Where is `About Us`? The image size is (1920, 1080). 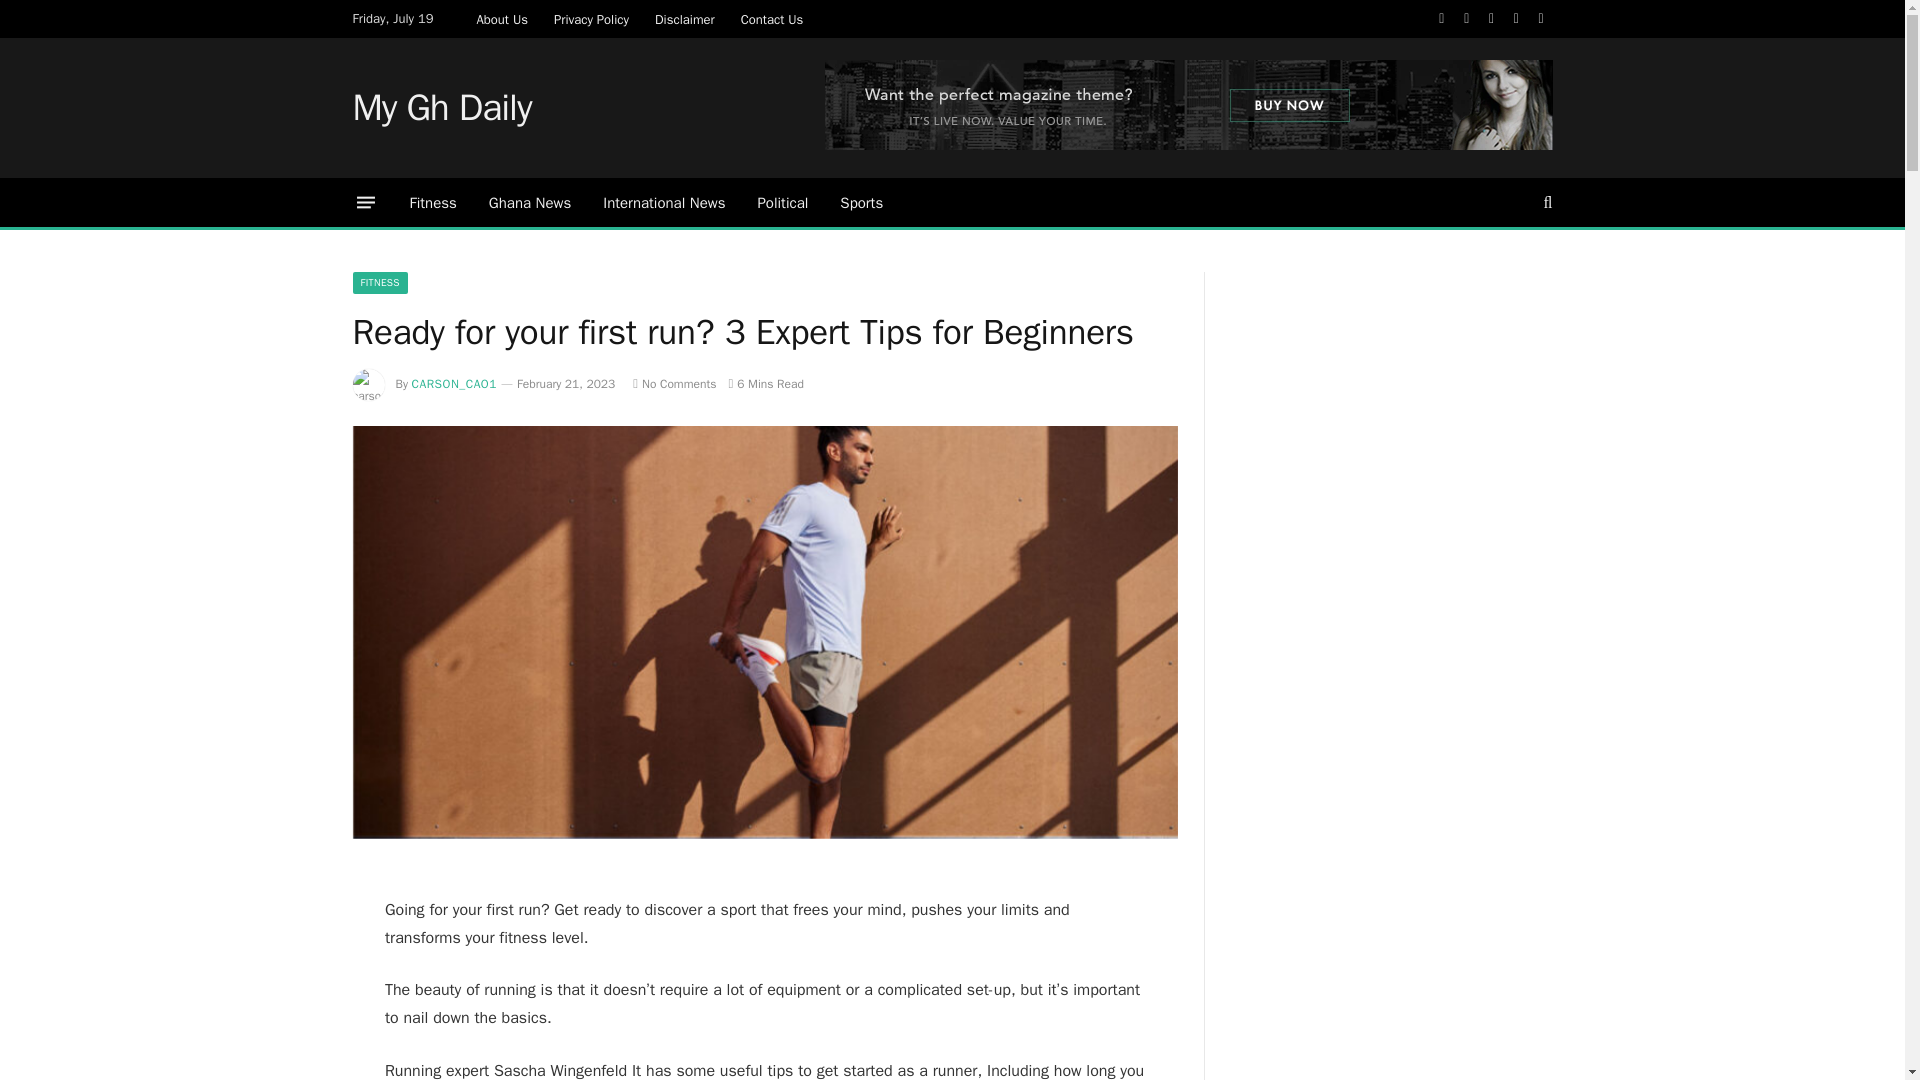
About Us is located at coordinates (502, 18).